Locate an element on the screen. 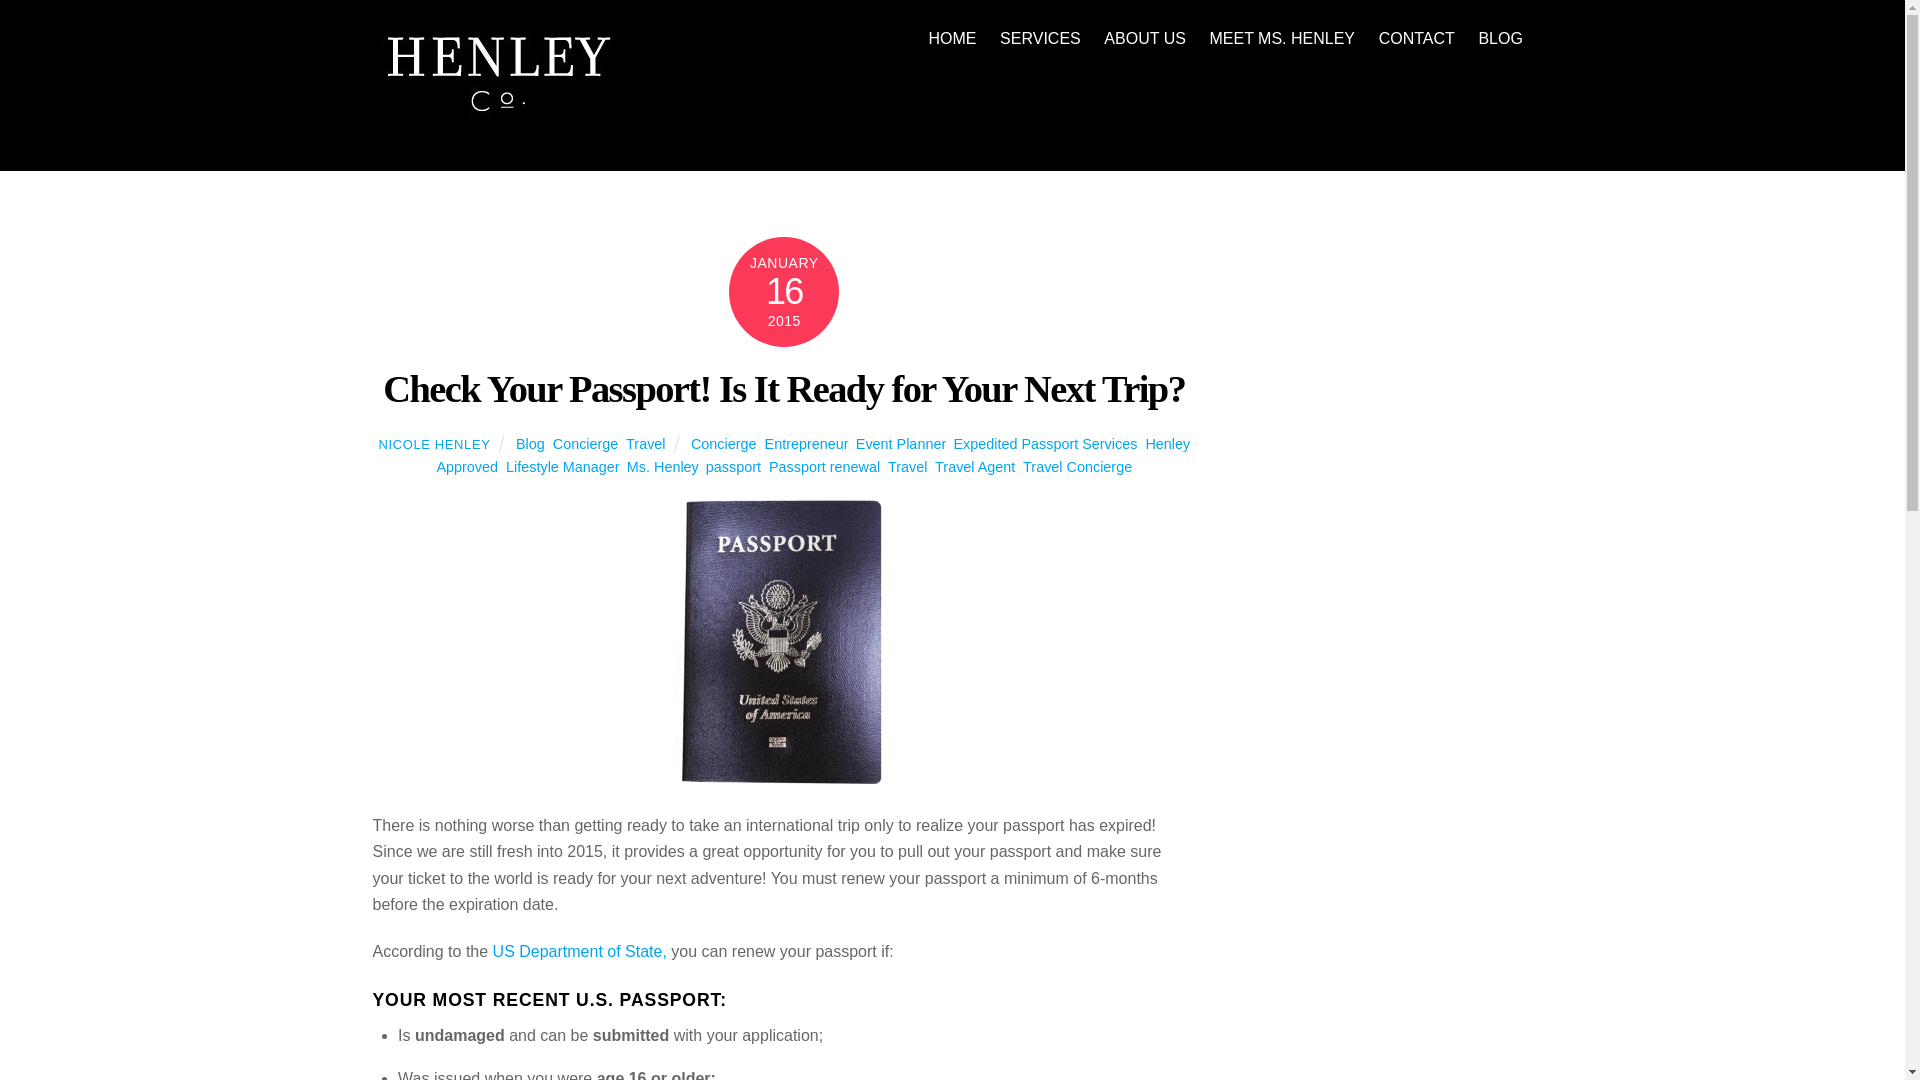 The image size is (1920, 1080). NICOLE HENLEY is located at coordinates (806, 444).